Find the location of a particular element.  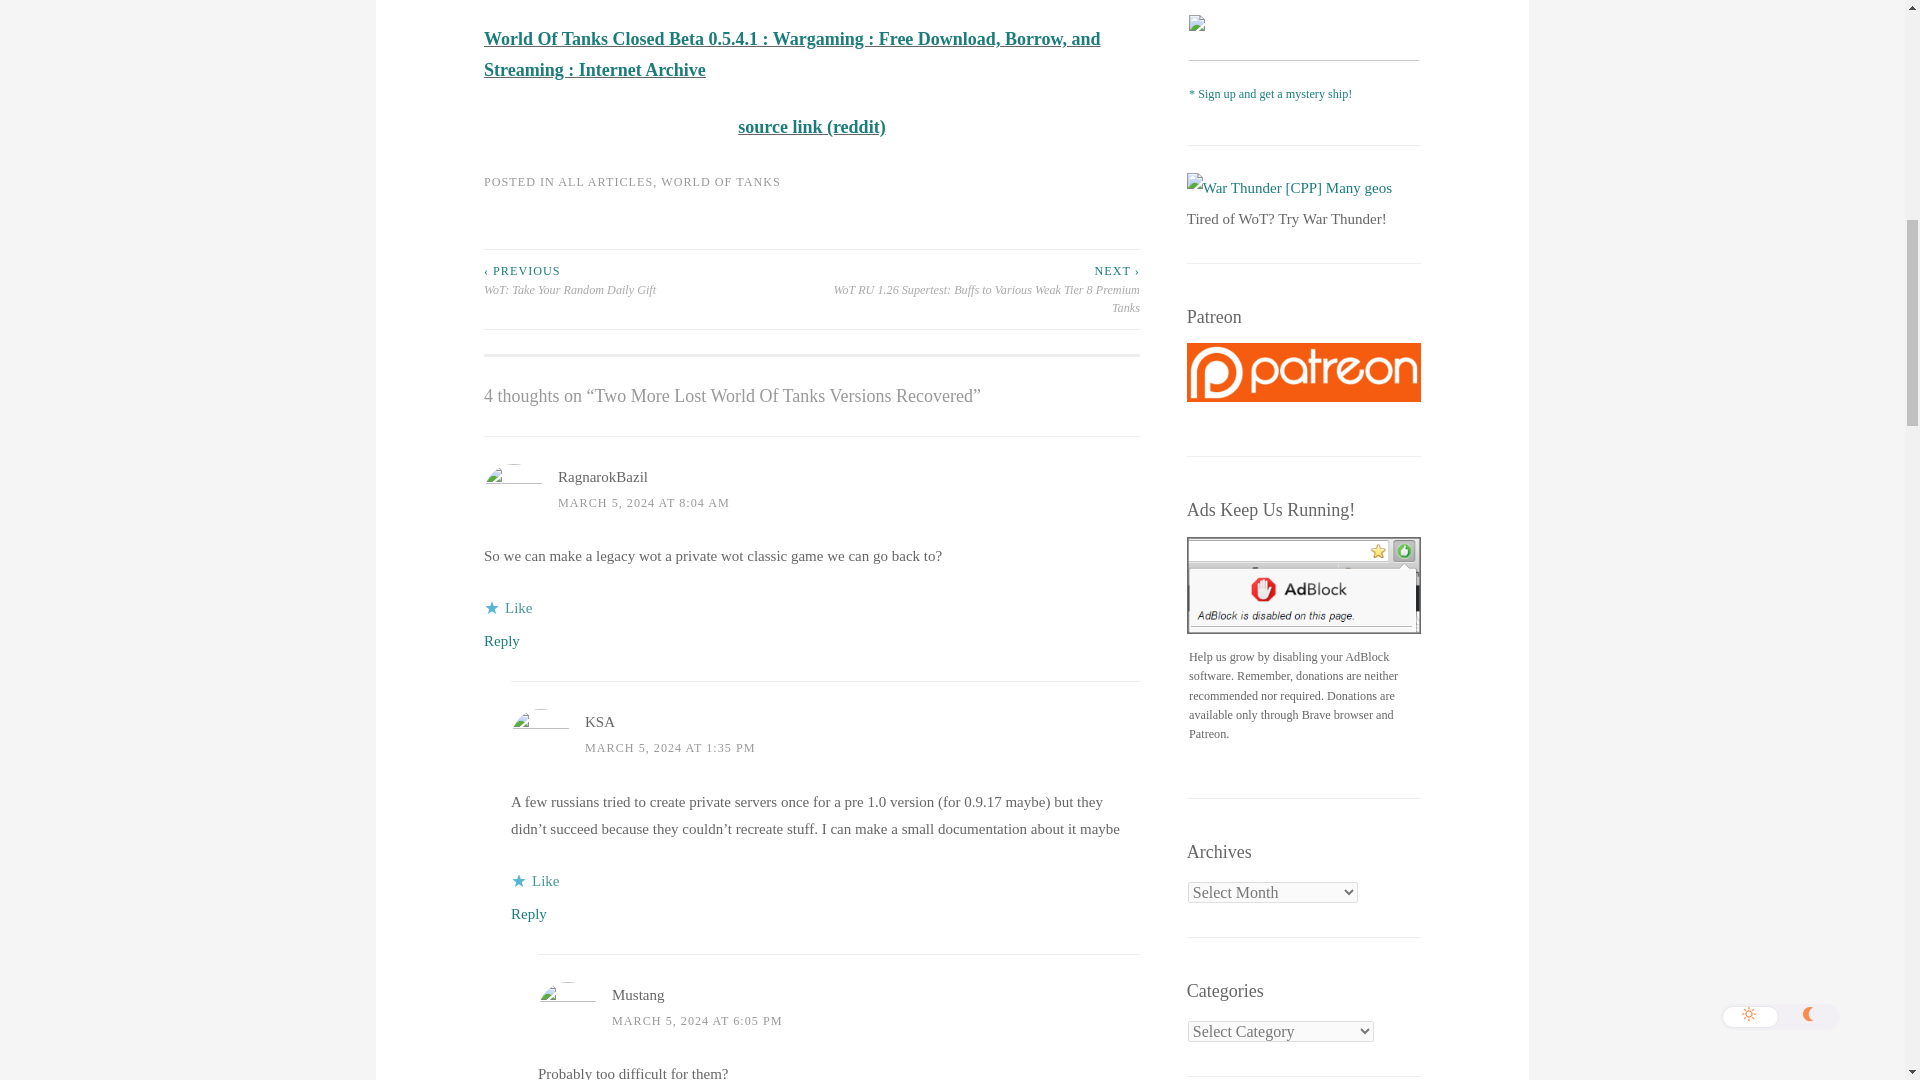

MARCH 5, 2024 AT 6:05 PM is located at coordinates (698, 1021).